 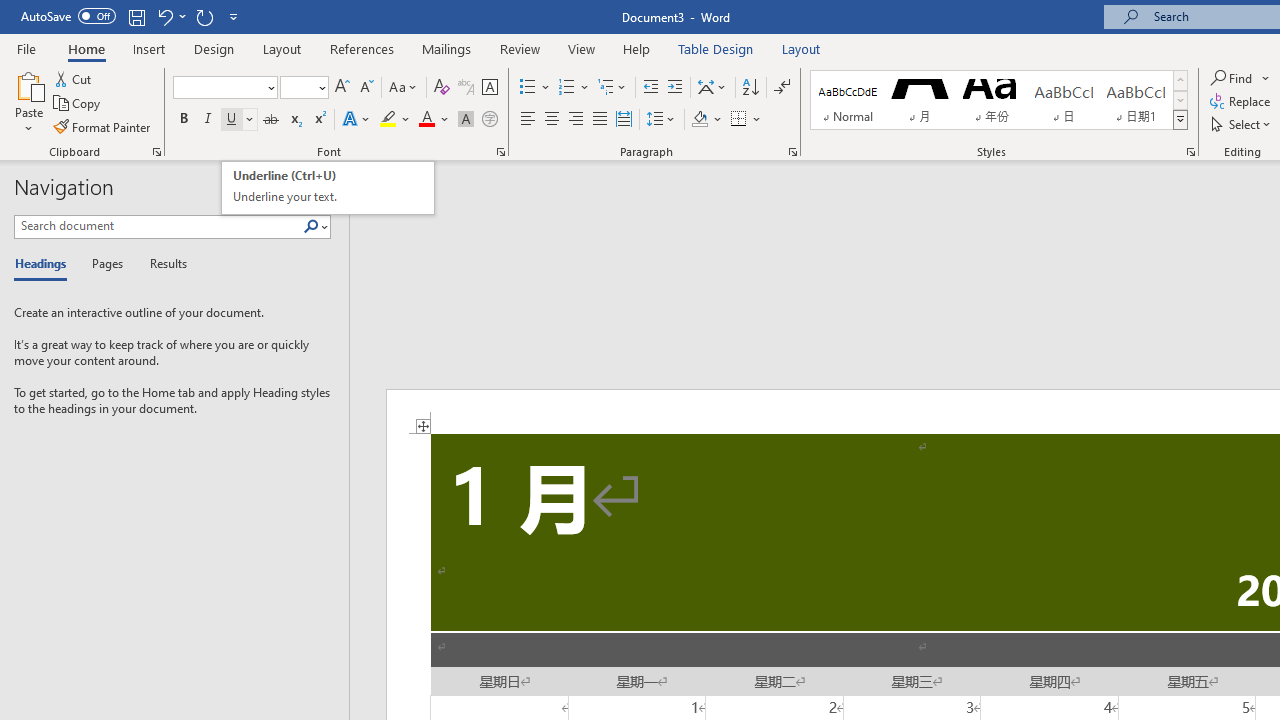 What do you see at coordinates (1190, 152) in the screenshot?
I see `Styles...` at bounding box center [1190, 152].